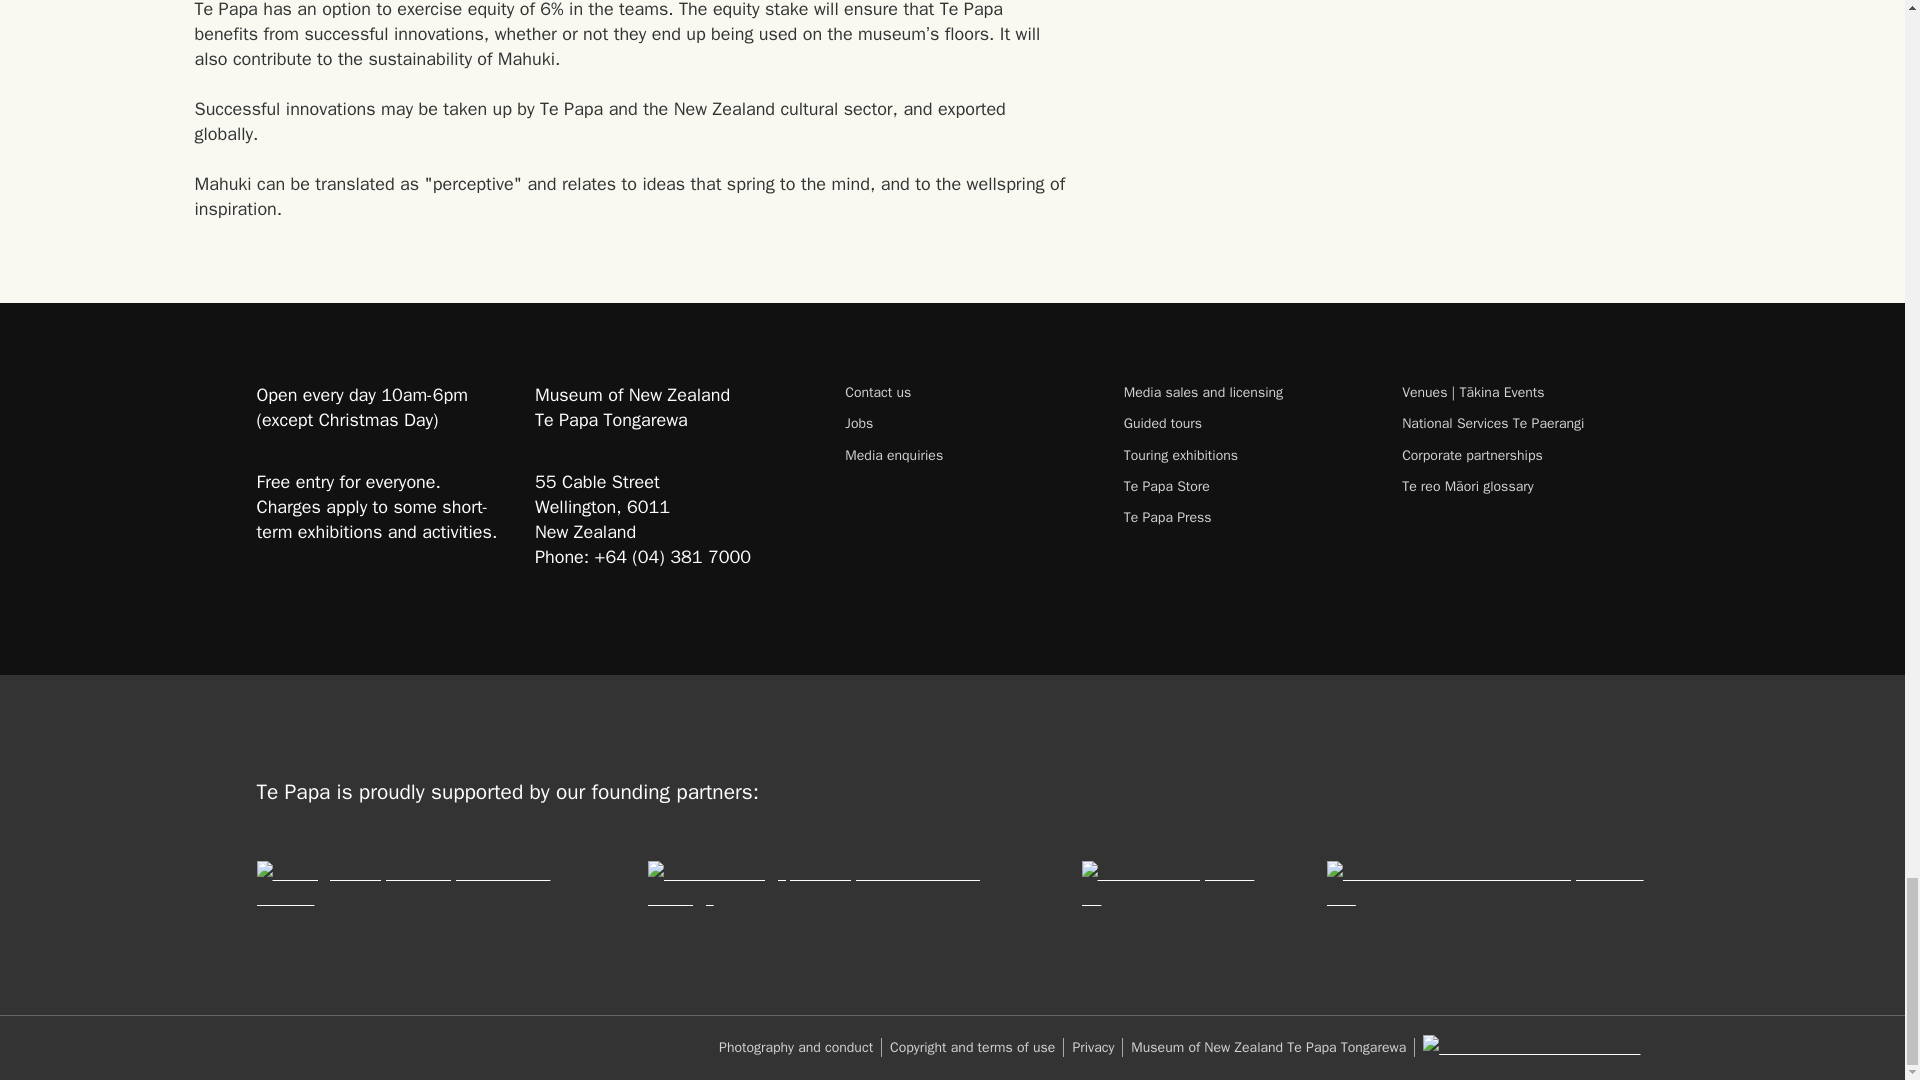  What do you see at coordinates (1246, 517) in the screenshot?
I see `Te Papa Press` at bounding box center [1246, 517].